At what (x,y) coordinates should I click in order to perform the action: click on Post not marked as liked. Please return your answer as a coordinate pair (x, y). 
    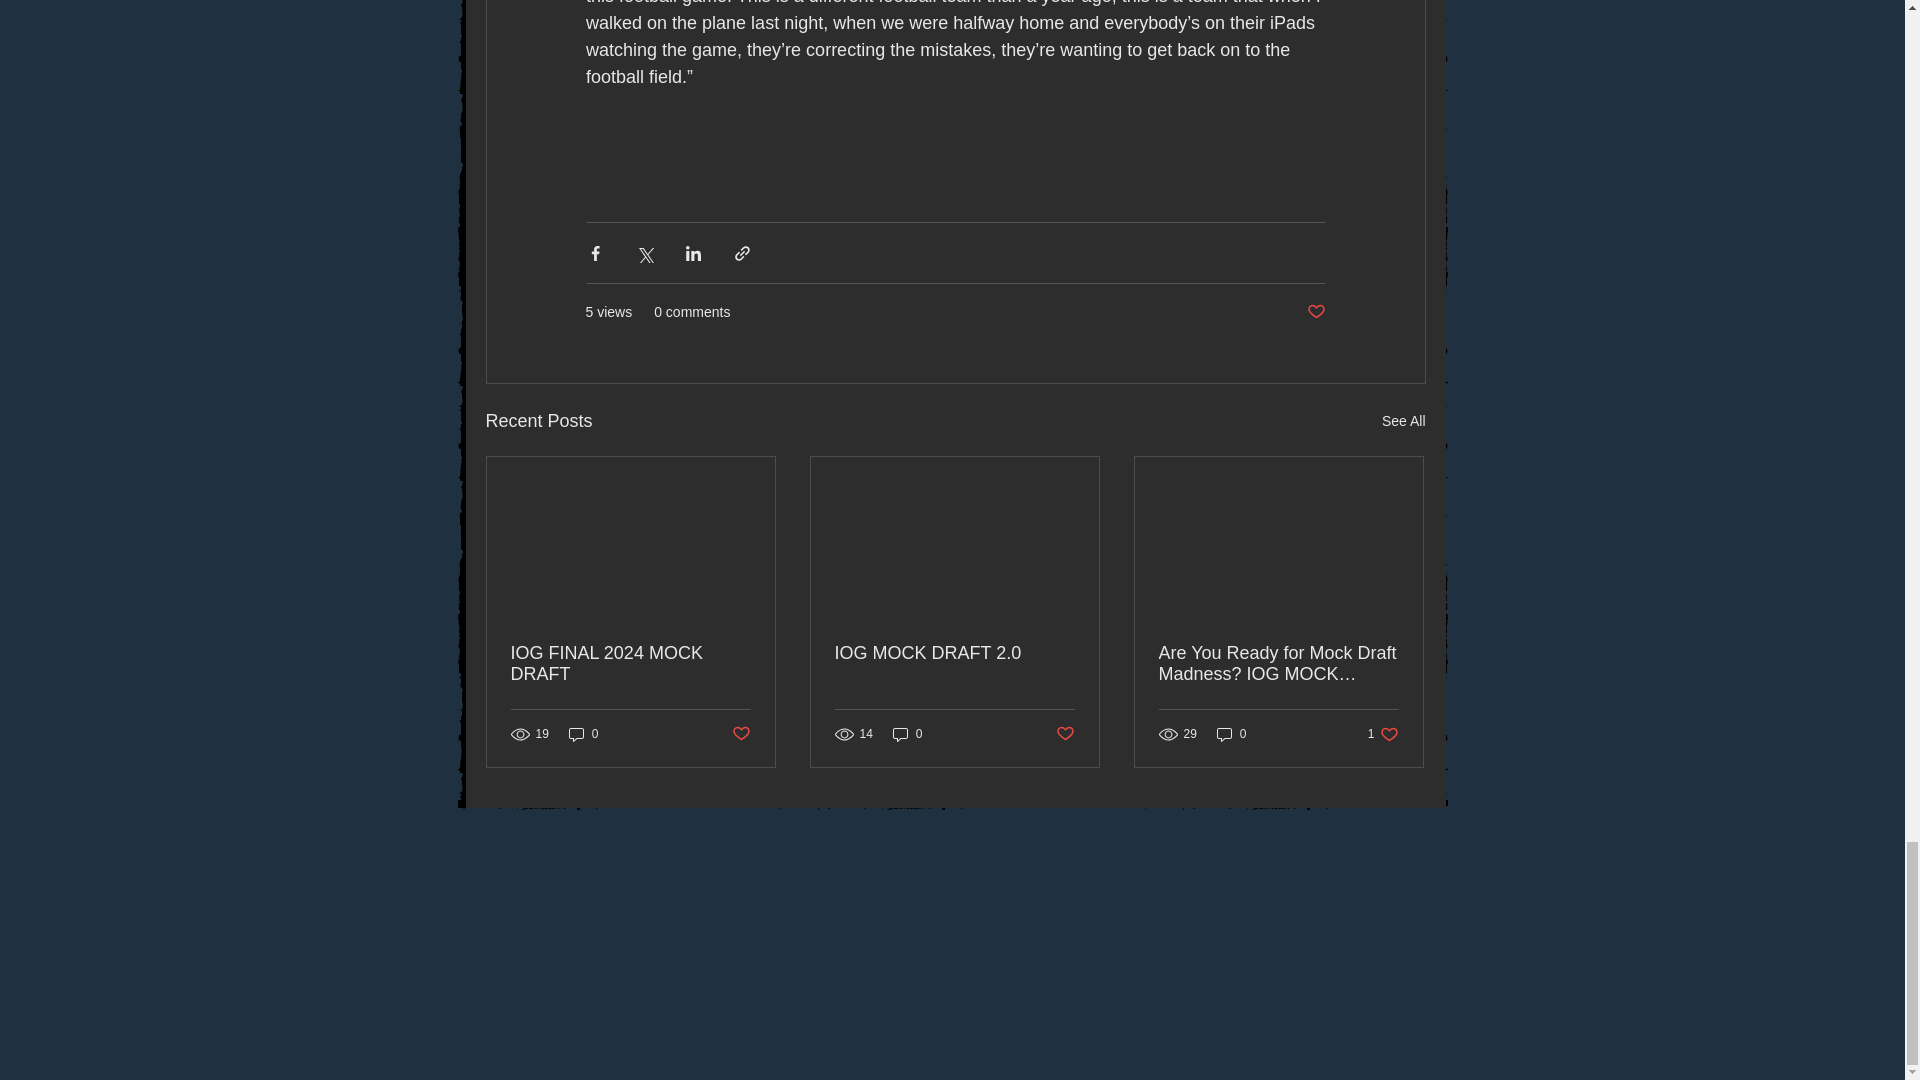
    Looking at the image, I should click on (1314, 312).